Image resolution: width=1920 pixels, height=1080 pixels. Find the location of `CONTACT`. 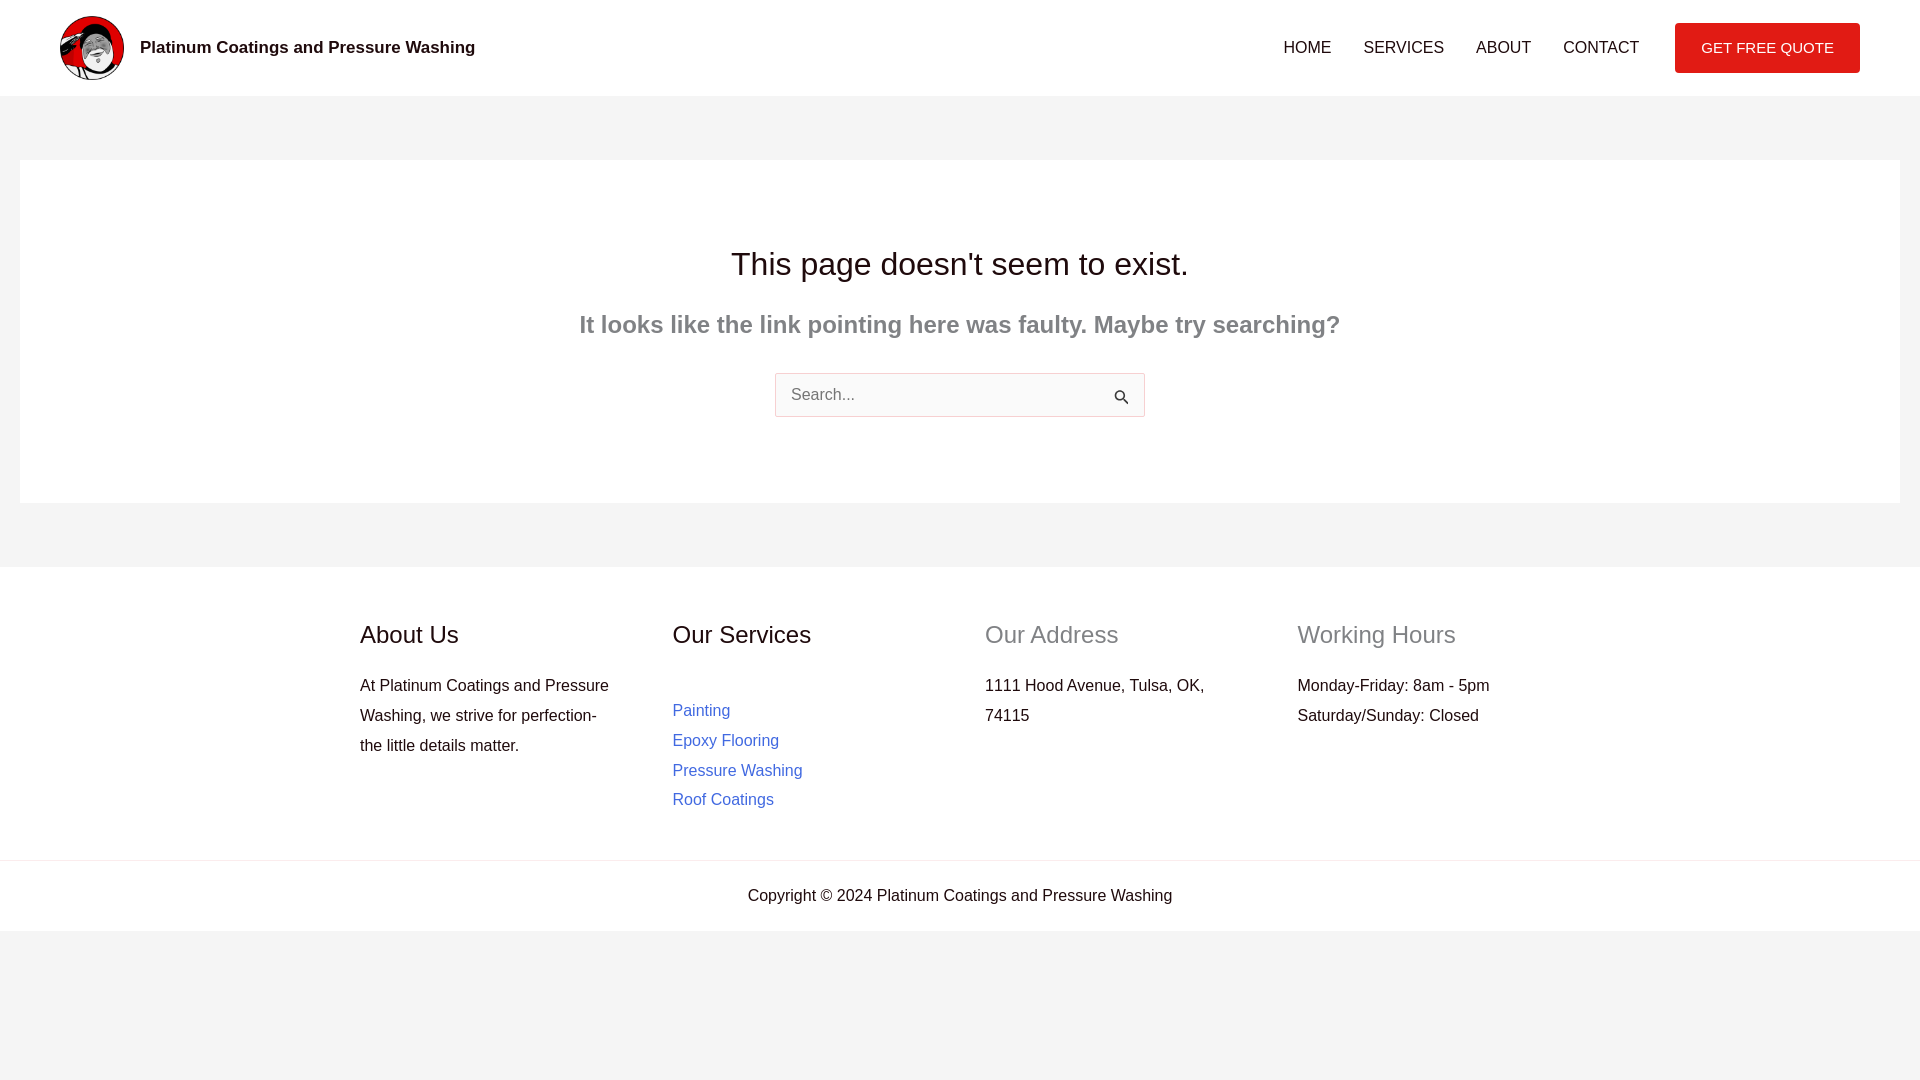

CONTACT is located at coordinates (1601, 48).